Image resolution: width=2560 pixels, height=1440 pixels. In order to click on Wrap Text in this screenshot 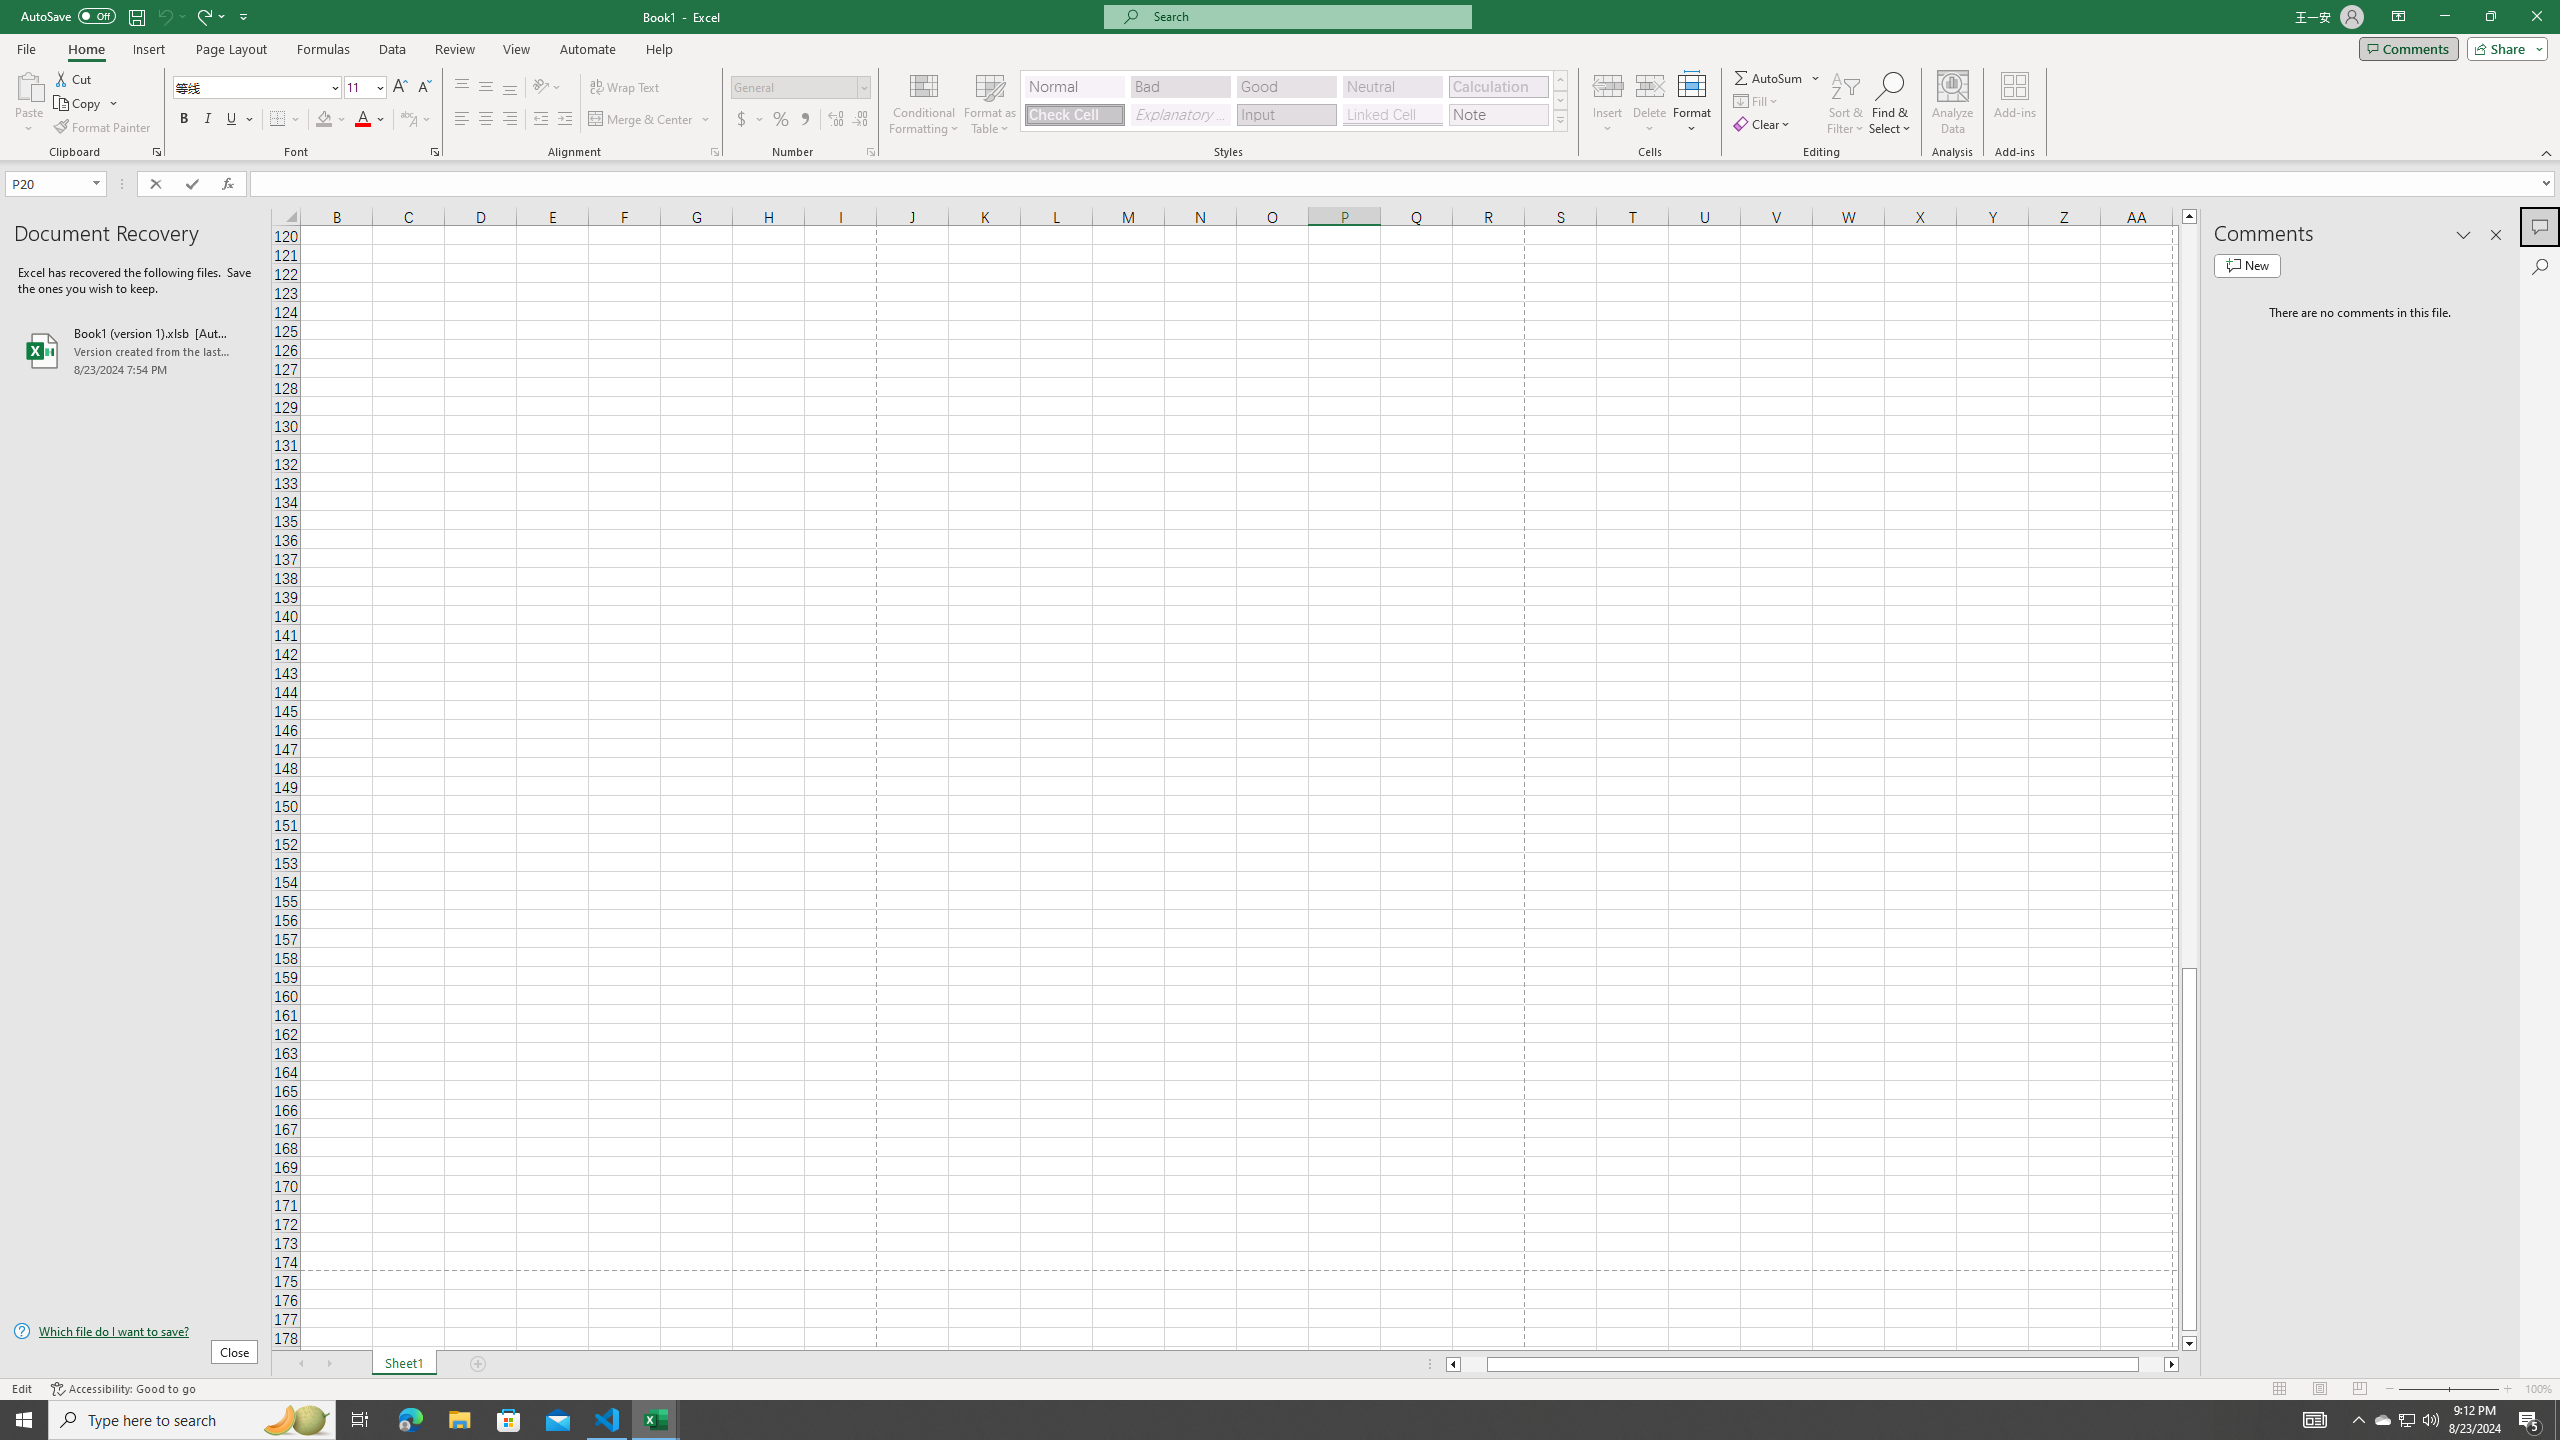, I will do `click(626, 88)`.